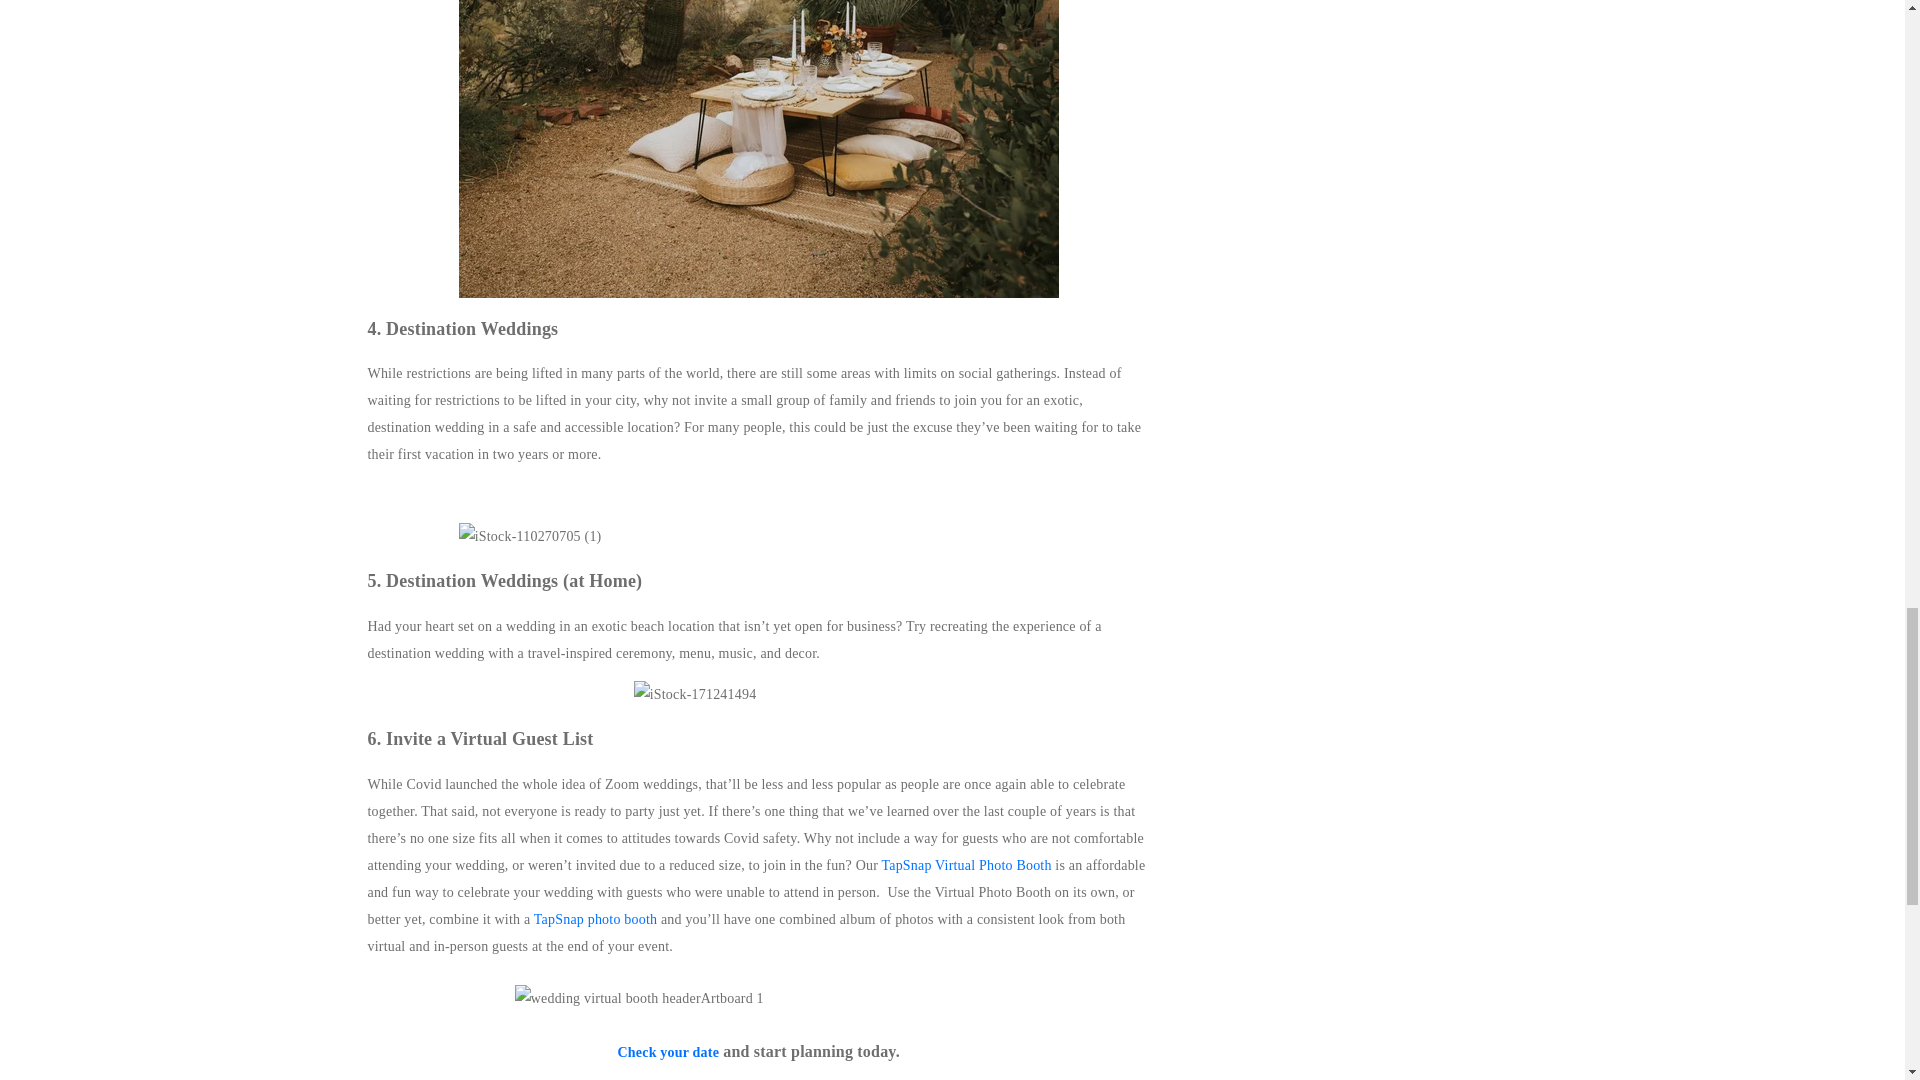 This screenshot has height=1080, width=1920. What do you see at coordinates (966, 864) in the screenshot?
I see `TapSnap Virtual Photo Booth` at bounding box center [966, 864].